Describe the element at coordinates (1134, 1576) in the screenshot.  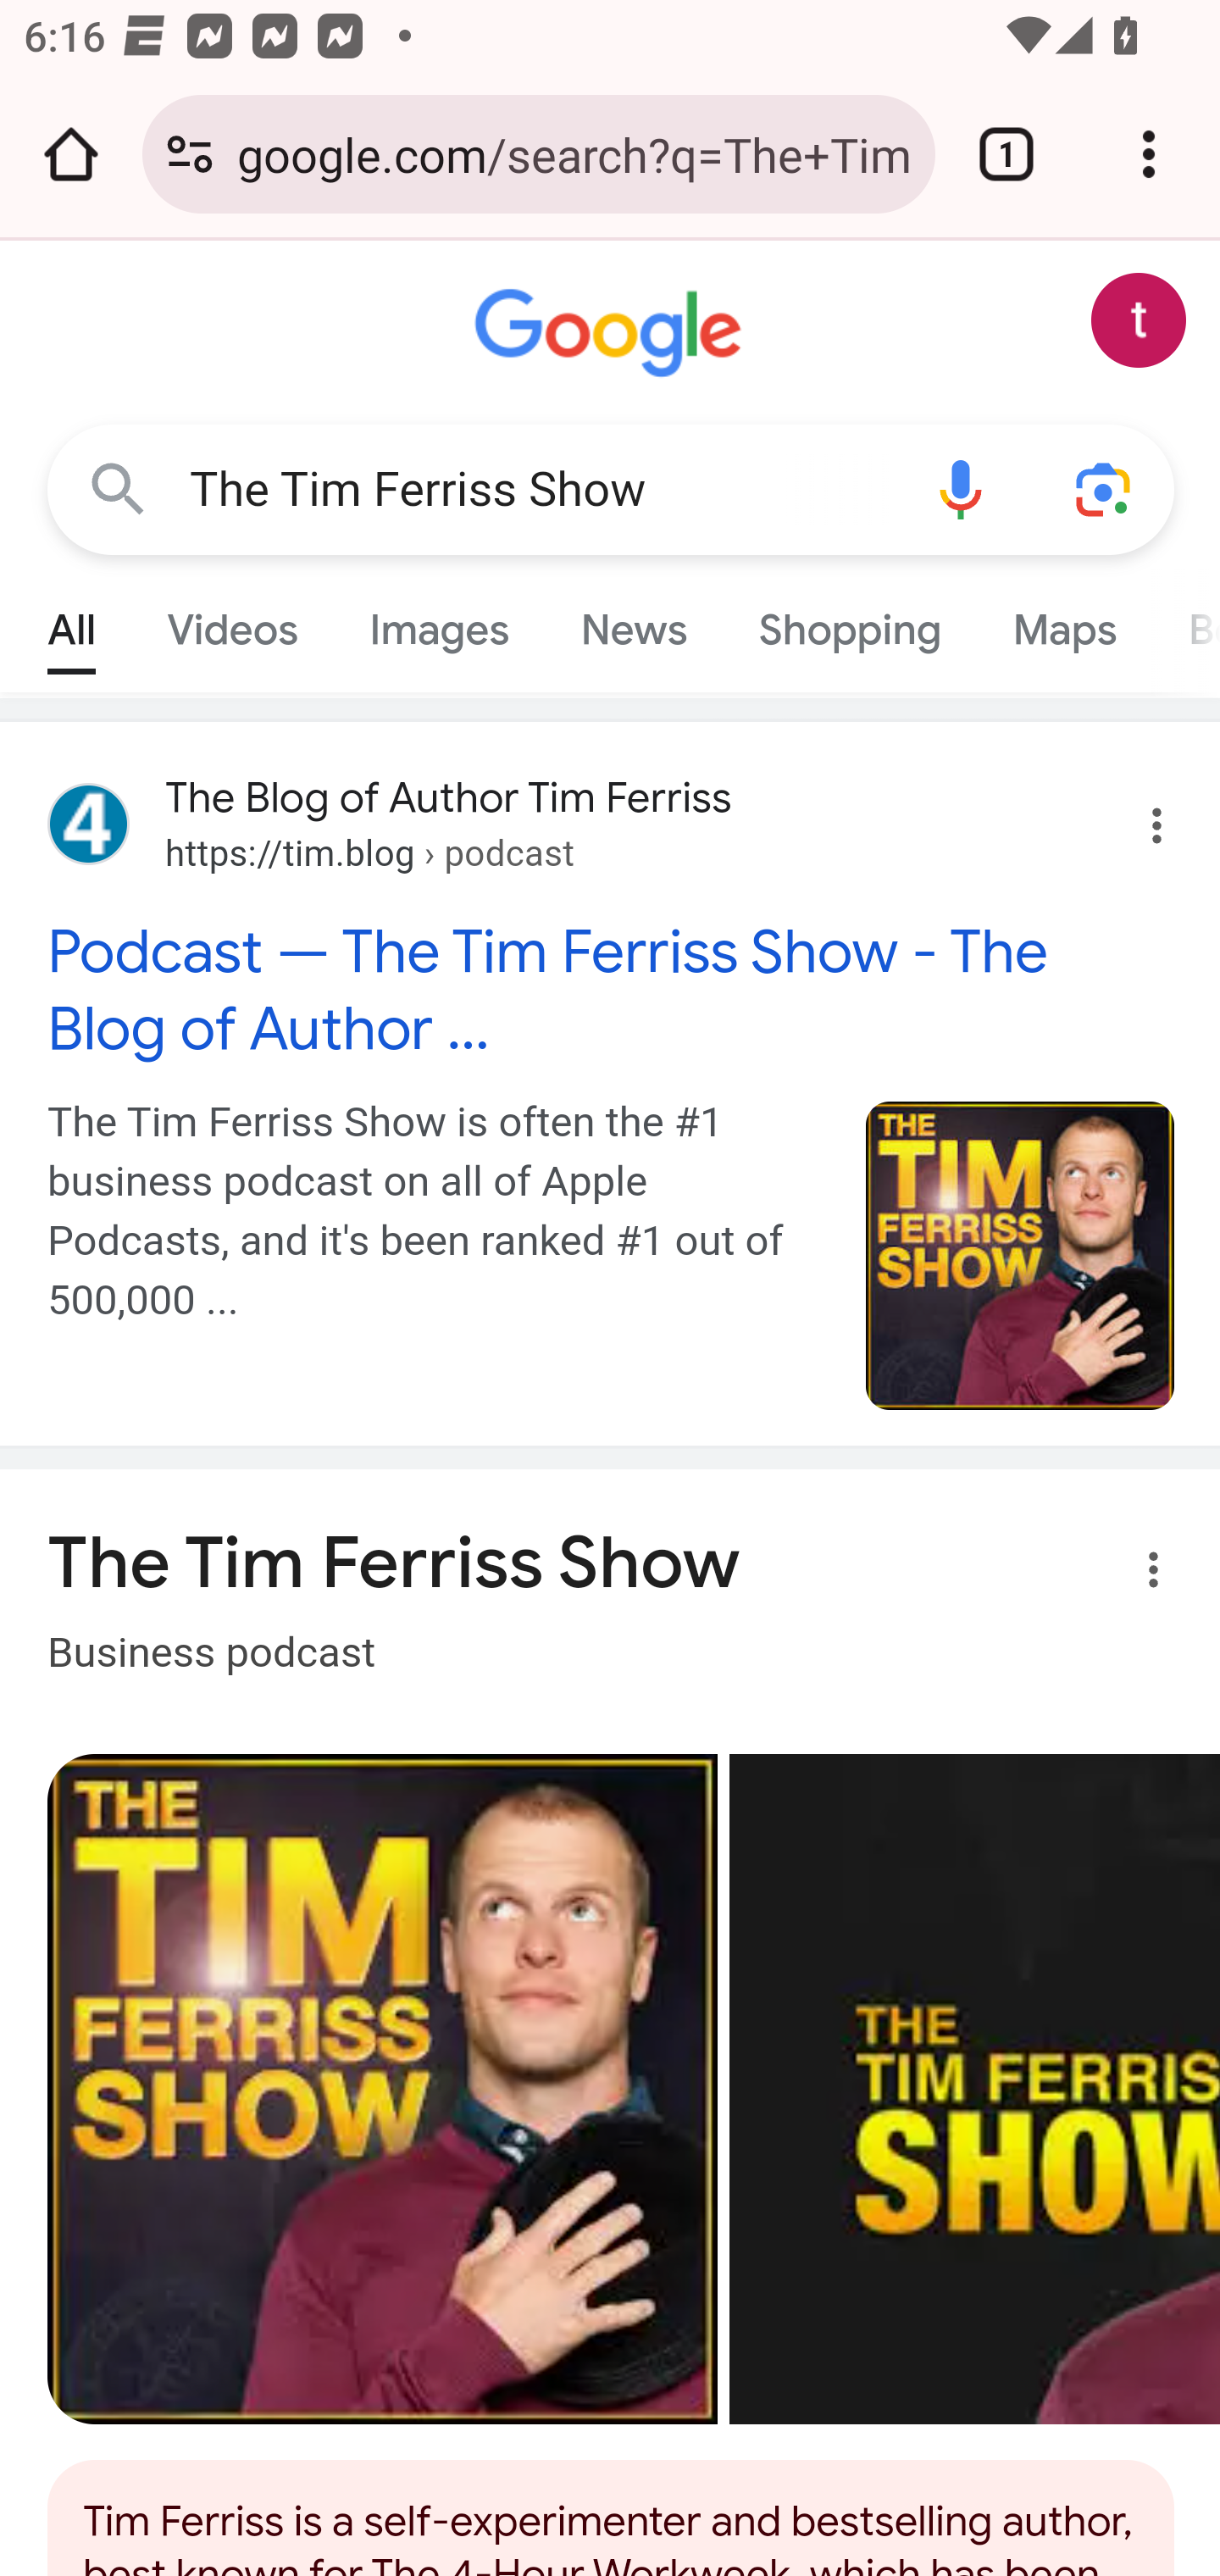
I see `More options` at that location.